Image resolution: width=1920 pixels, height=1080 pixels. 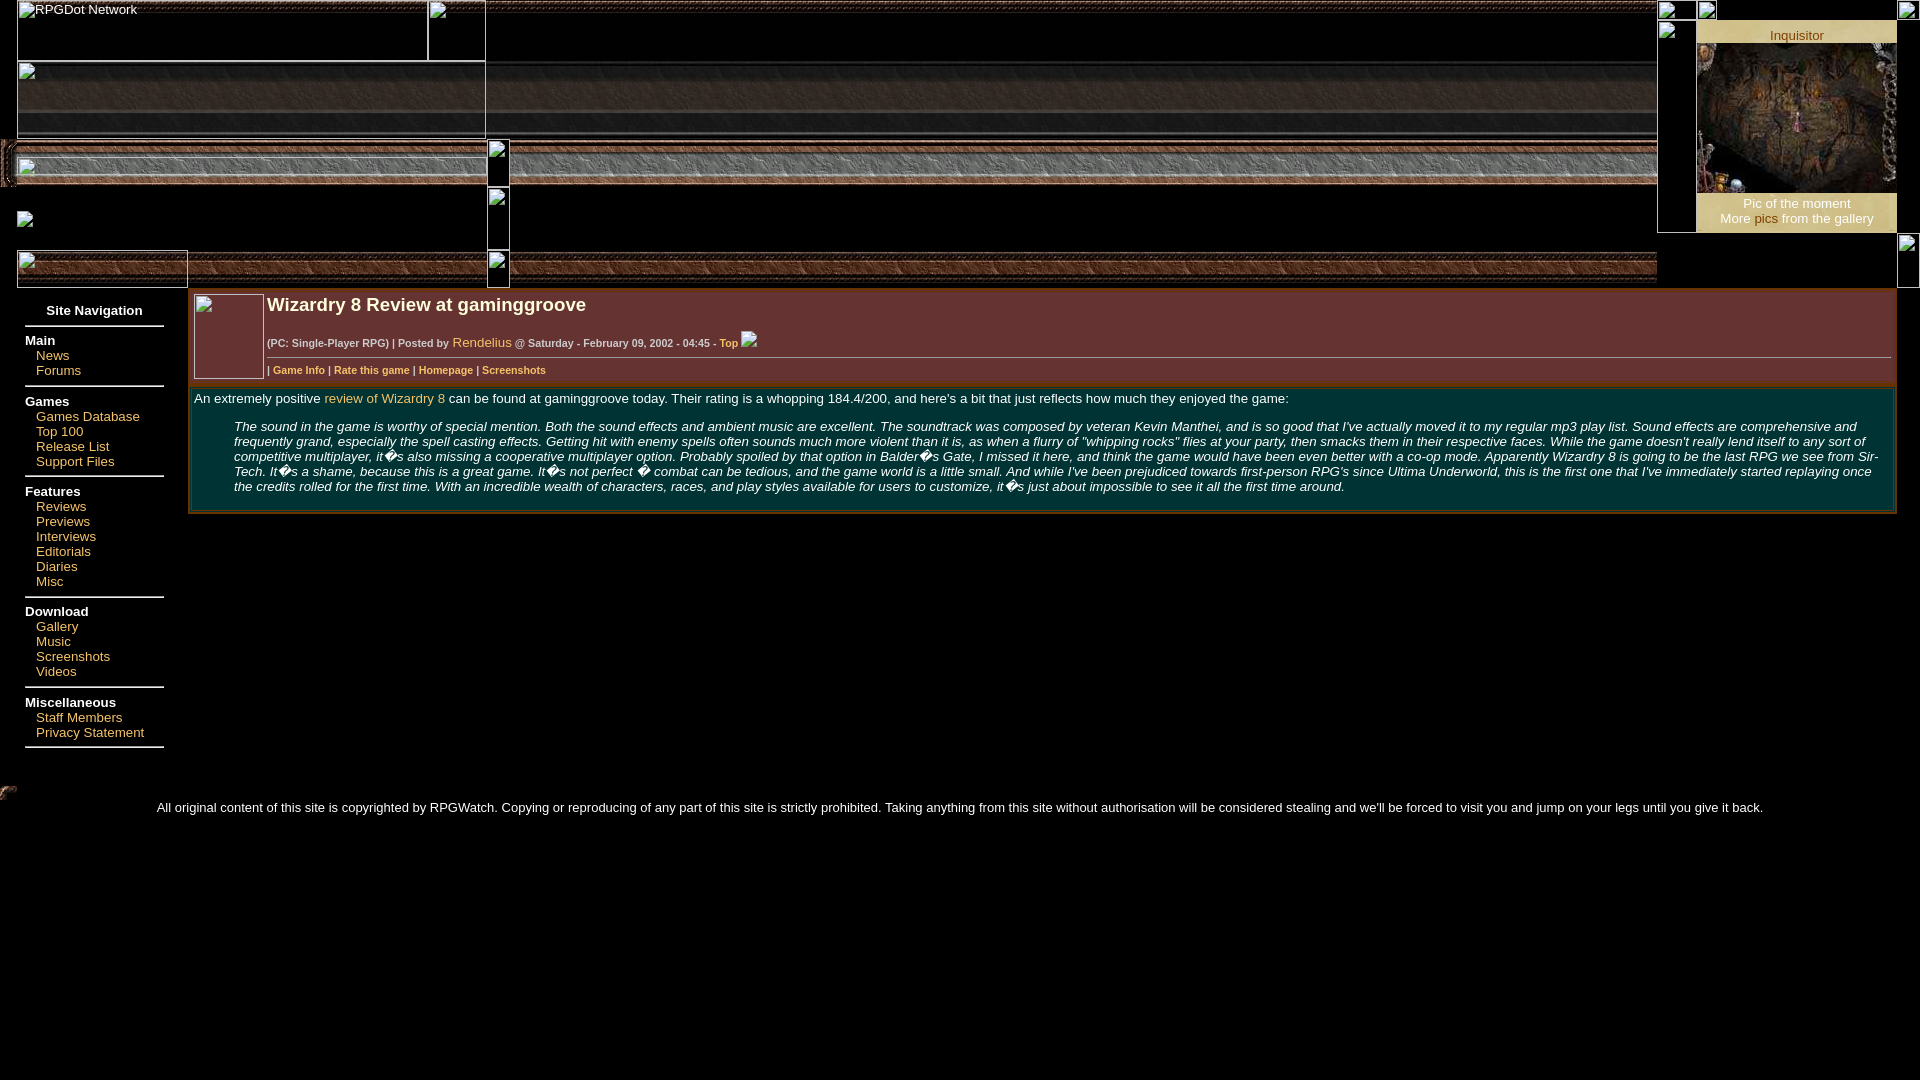 What do you see at coordinates (56, 672) in the screenshot?
I see `Videos` at bounding box center [56, 672].